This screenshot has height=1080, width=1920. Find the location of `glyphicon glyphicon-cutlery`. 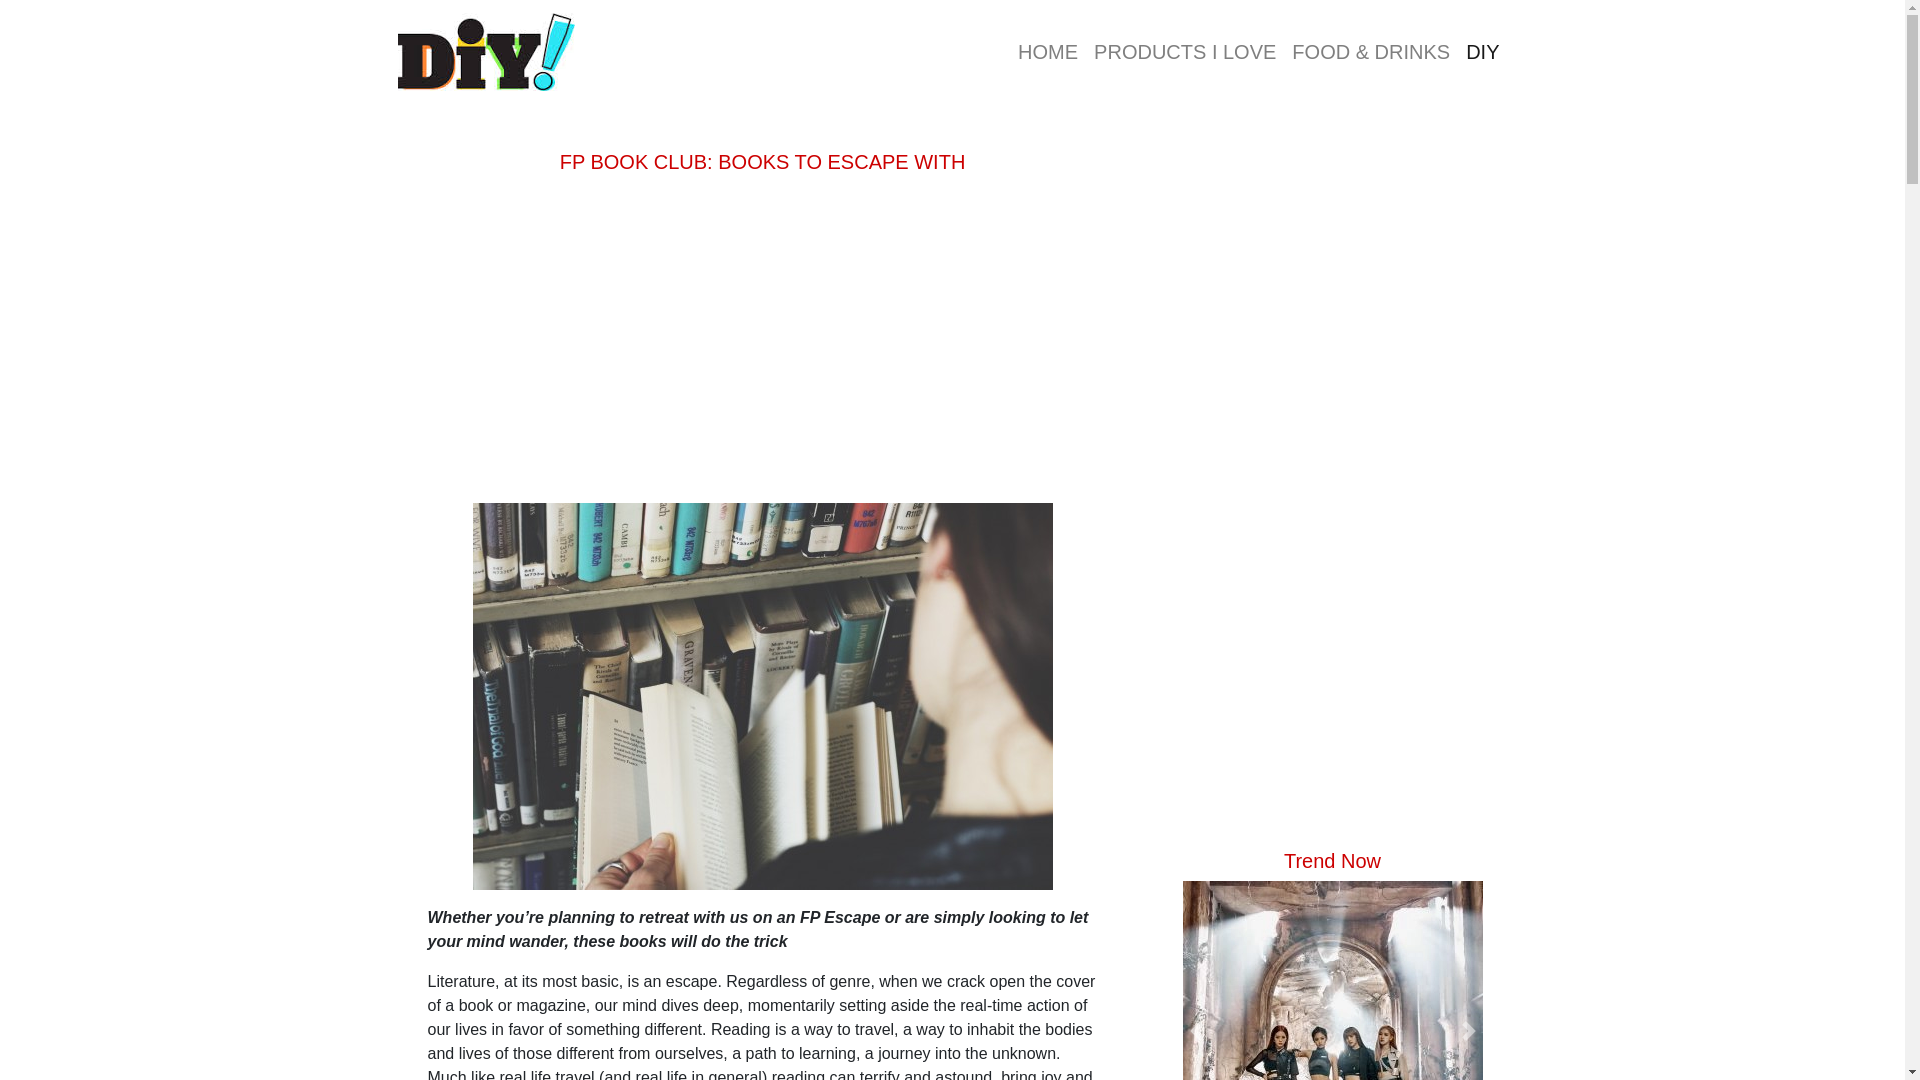

glyphicon glyphicon-cutlery is located at coordinates (1370, 52).